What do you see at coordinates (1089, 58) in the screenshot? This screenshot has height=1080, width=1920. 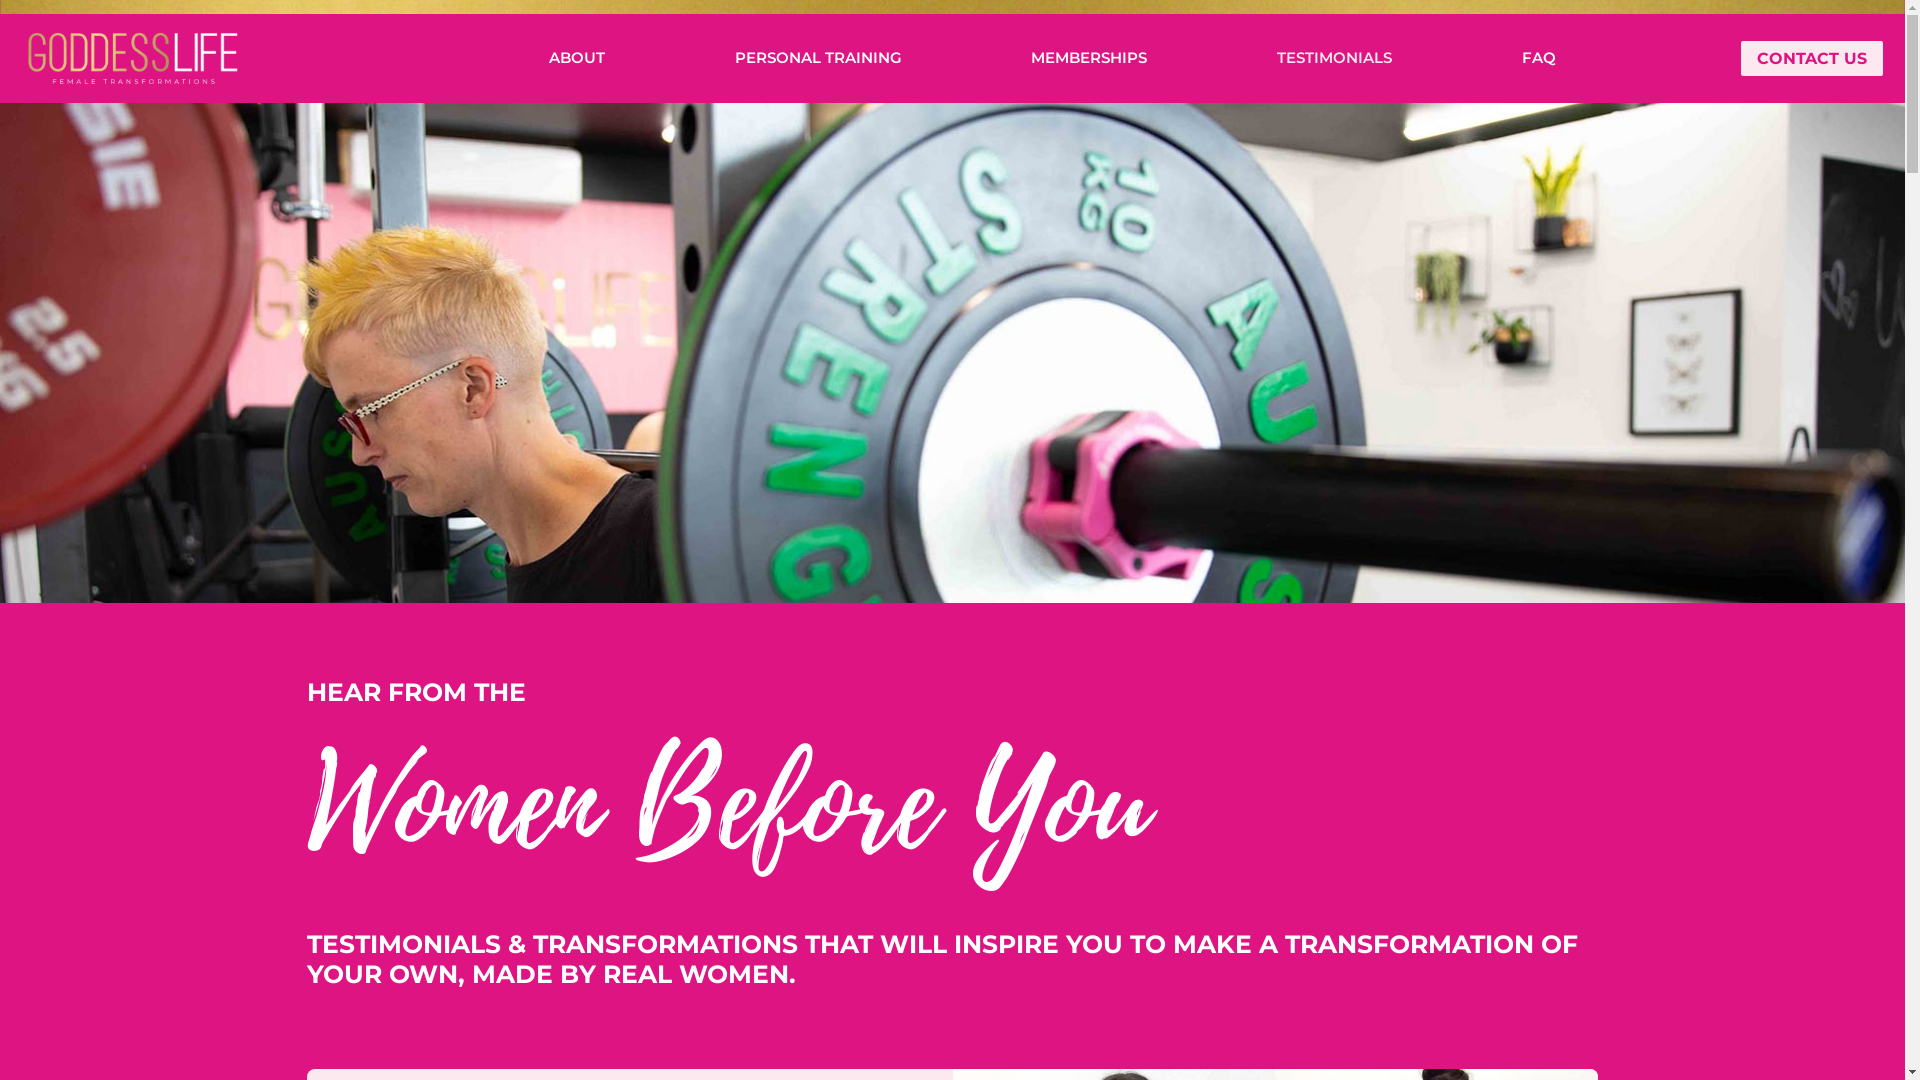 I see `MEMBERSHIPS` at bounding box center [1089, 58].